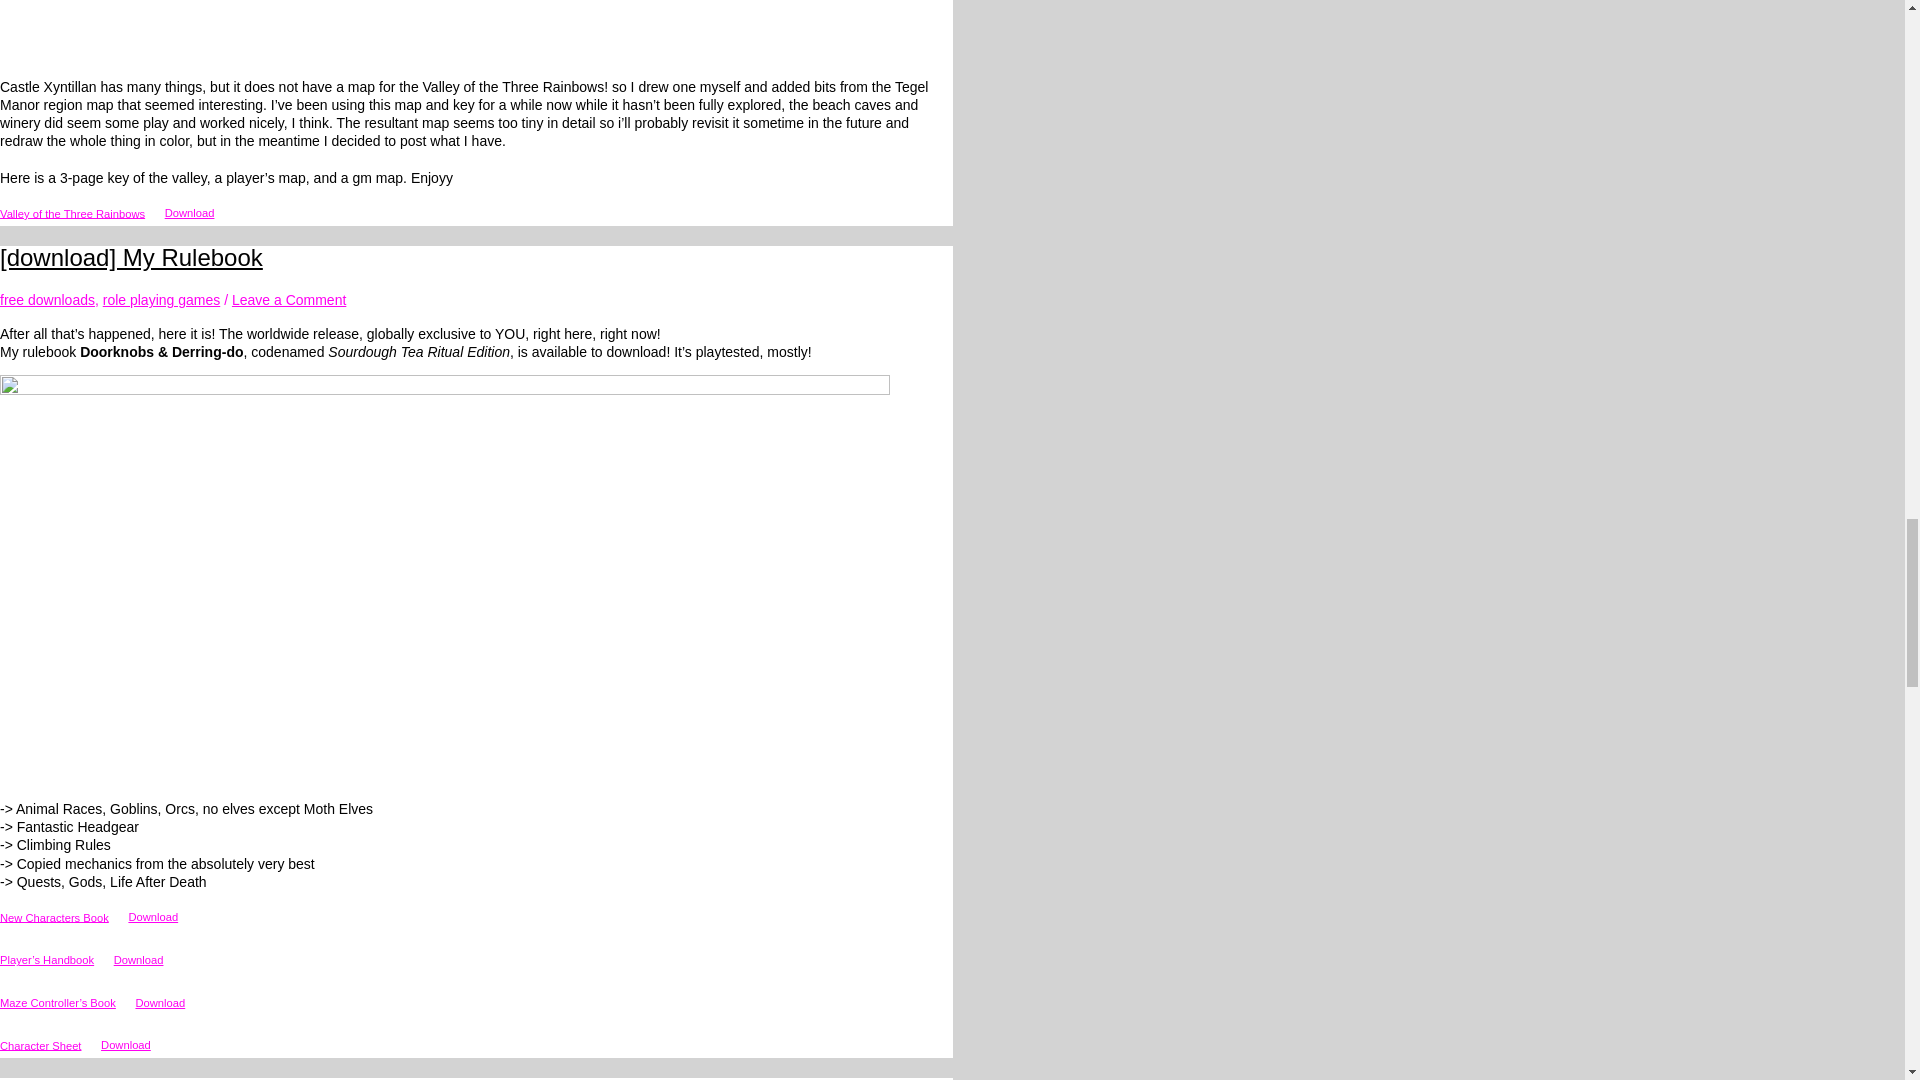 The width and height of the screenshot is (1920, 1080). Describe the element at coordinates (162, 299) in the screenshot. I see `role playing games` at that location.